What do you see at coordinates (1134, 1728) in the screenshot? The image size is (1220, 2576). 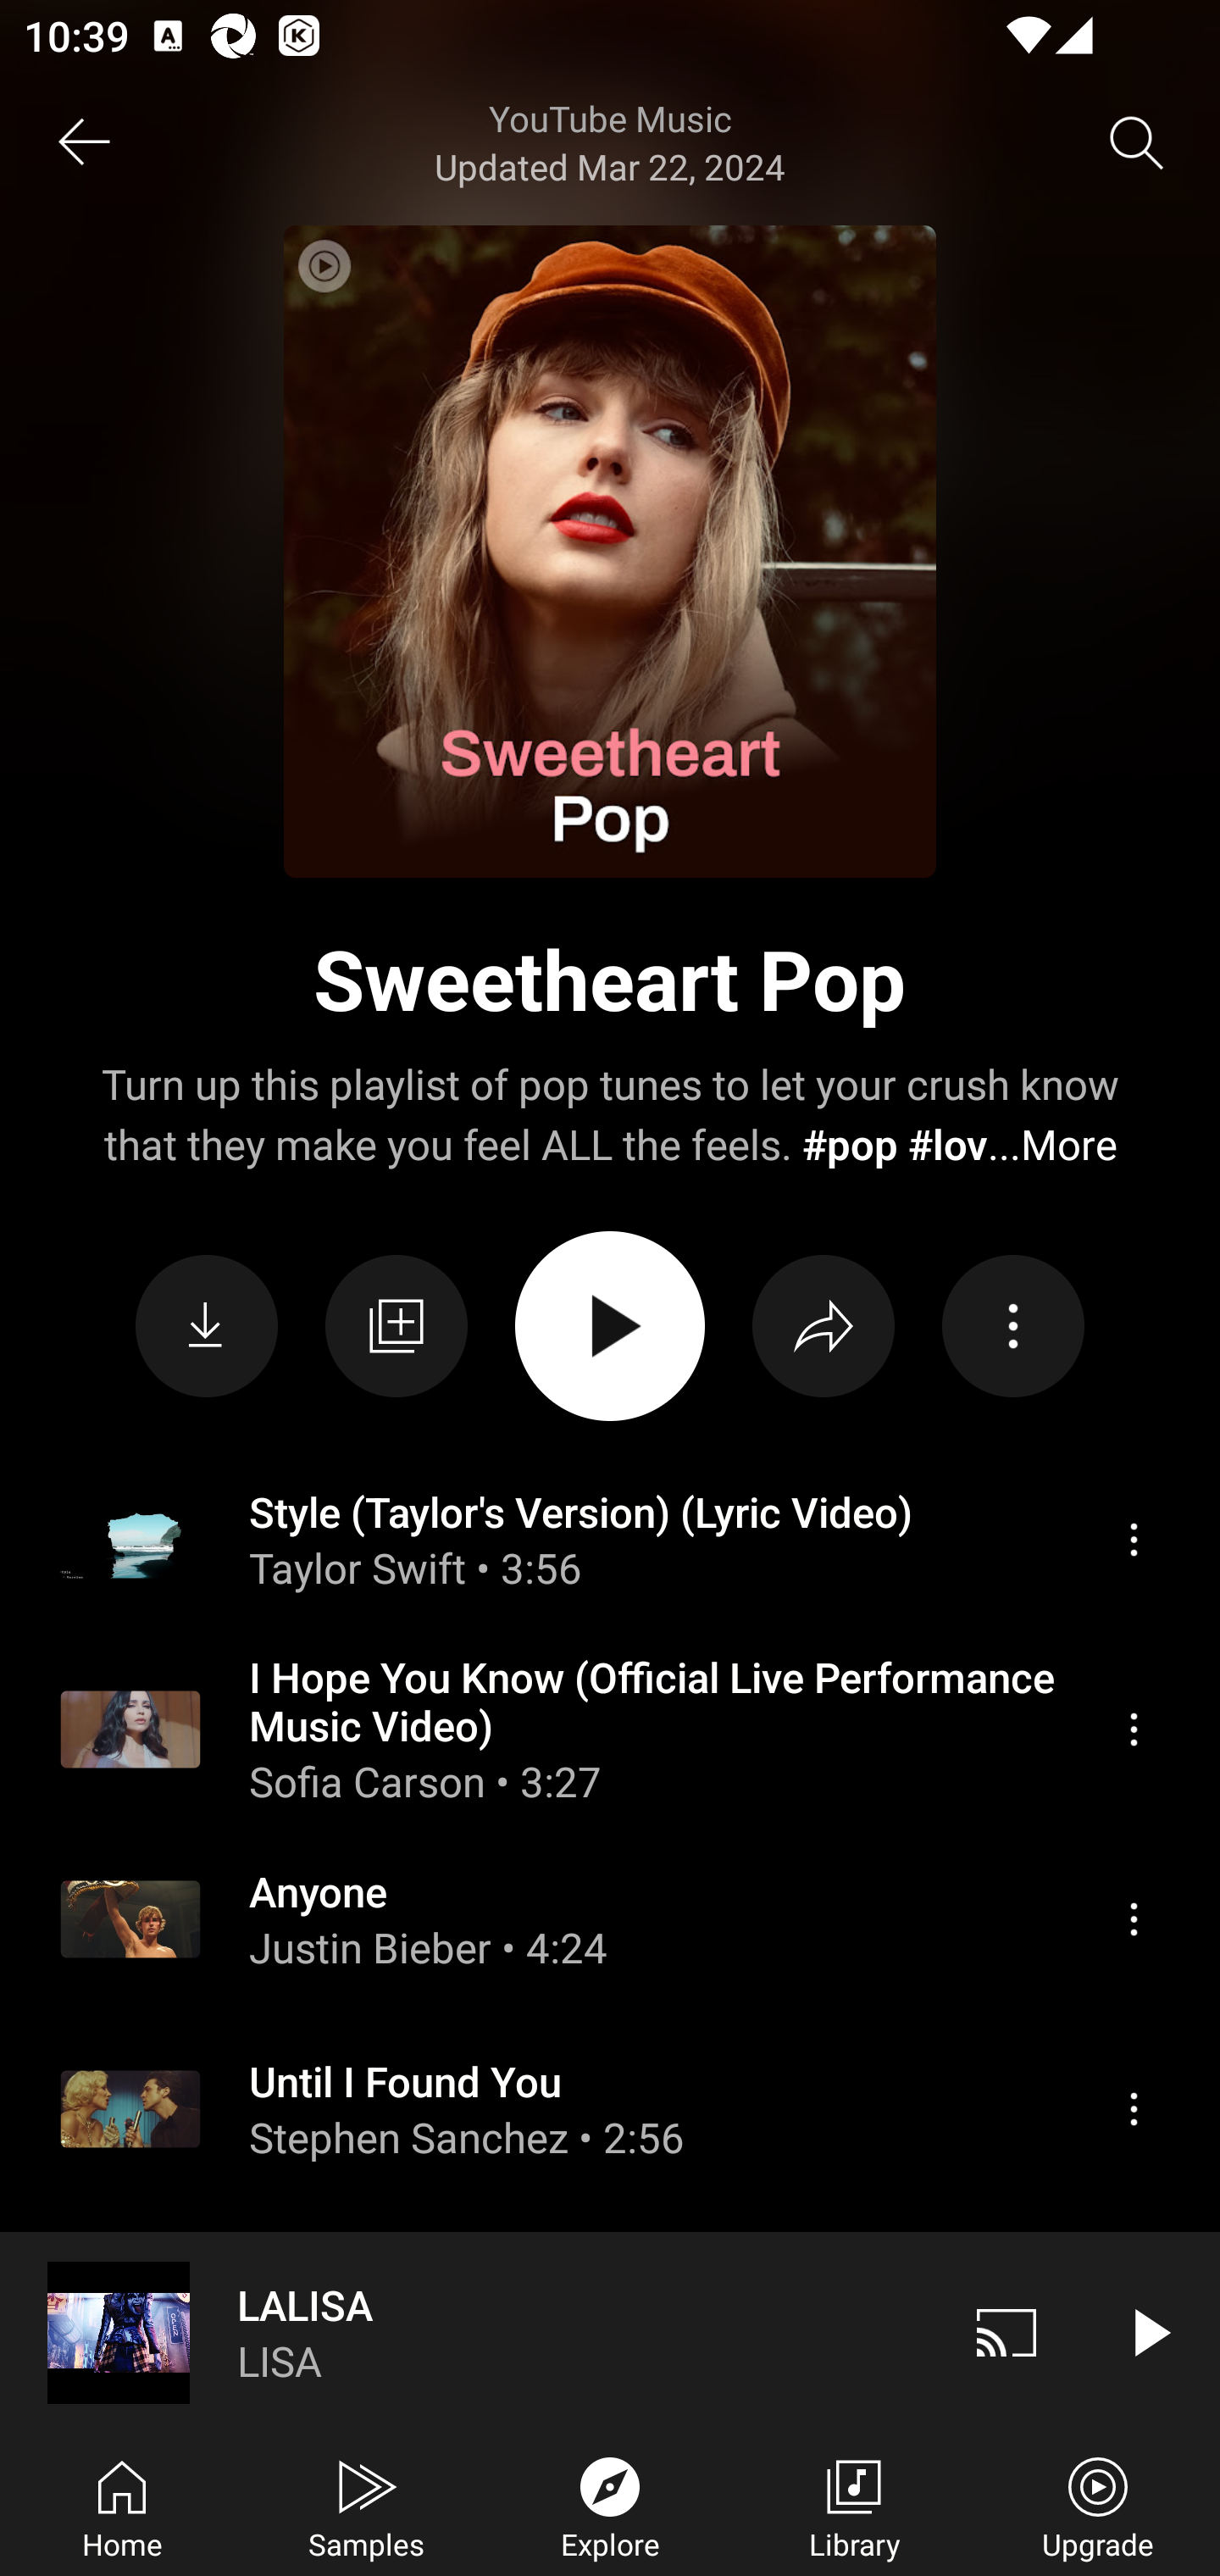 I see `Menu` at bounding box center [1134, 1728].